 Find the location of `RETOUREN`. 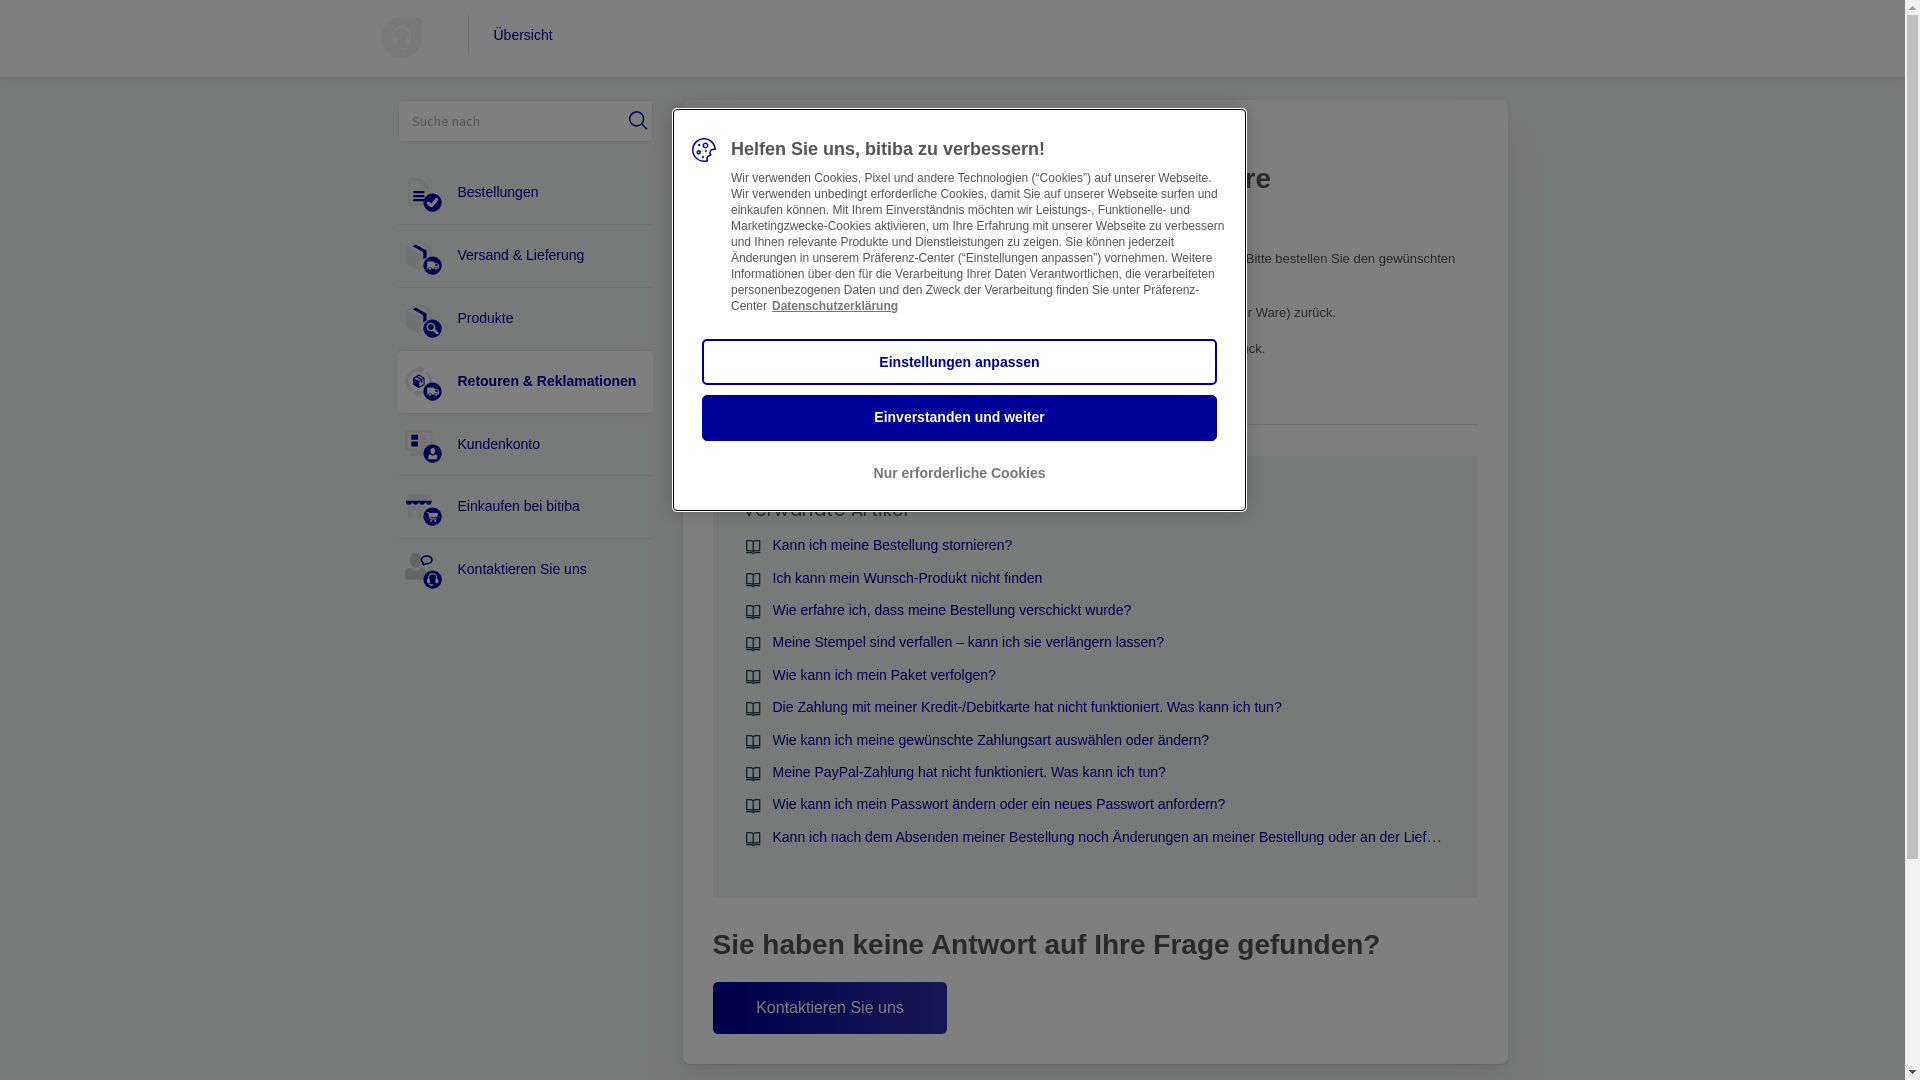

RETOUREN is located at coordinates (1058, 140).